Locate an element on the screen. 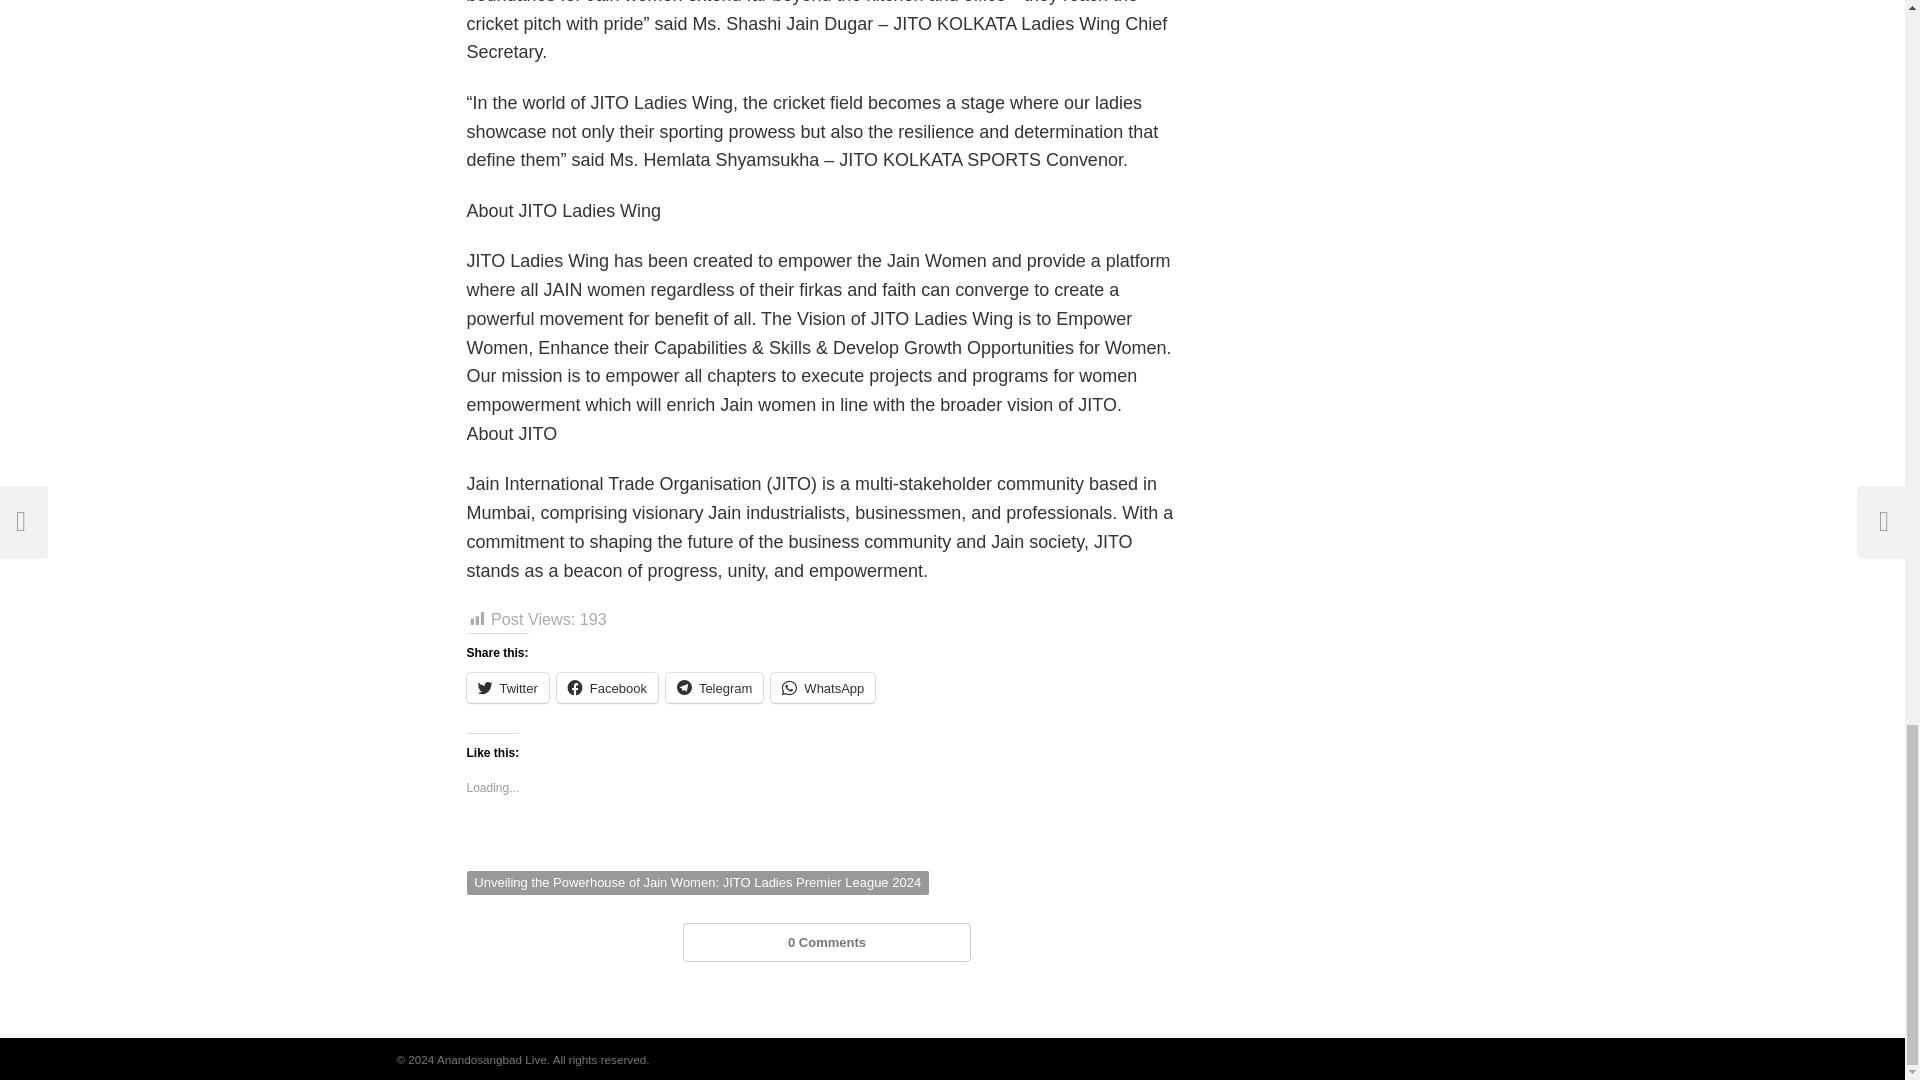 This screenshot has height=1080, width=1920. Click to share on Facebook is located at coordinates (607, 688).